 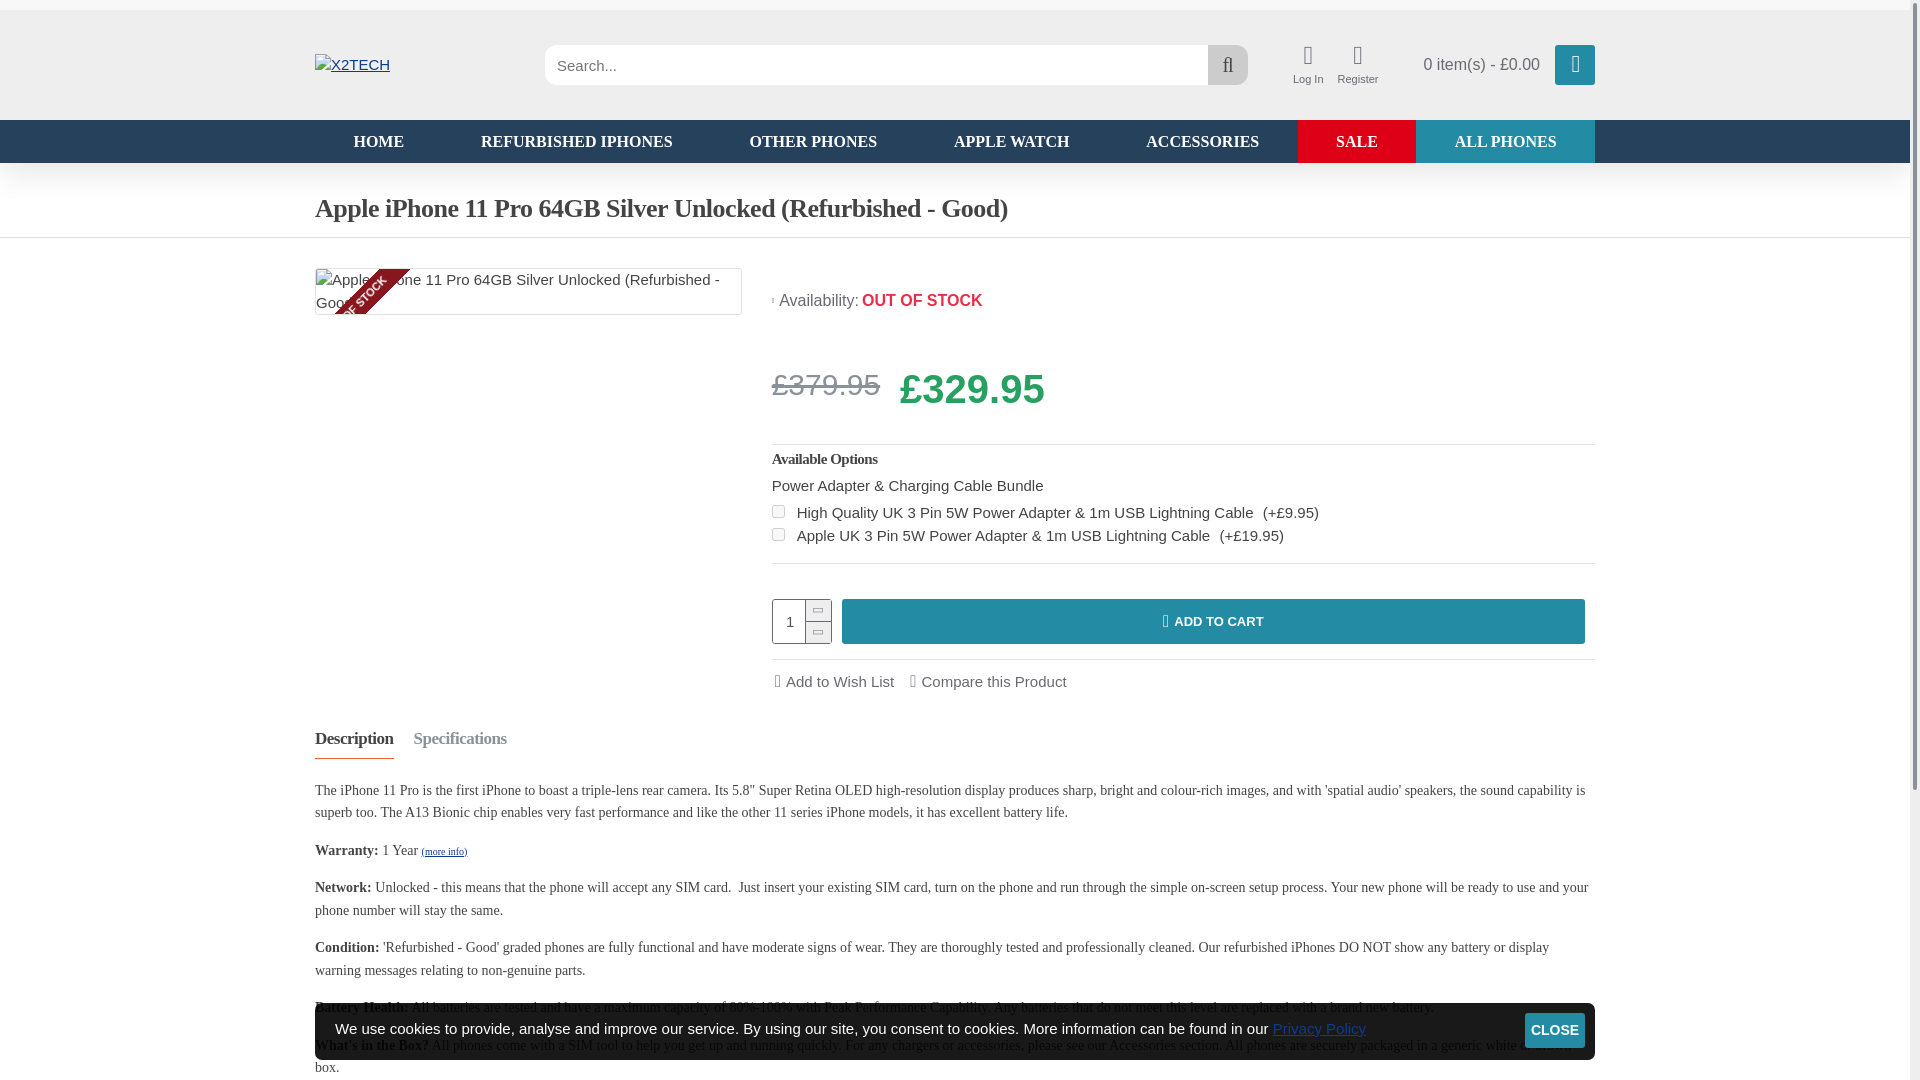 What do you see at coordinates (778, 512) in the screenshot?
I see `1083` at bounding box center [778, 512].